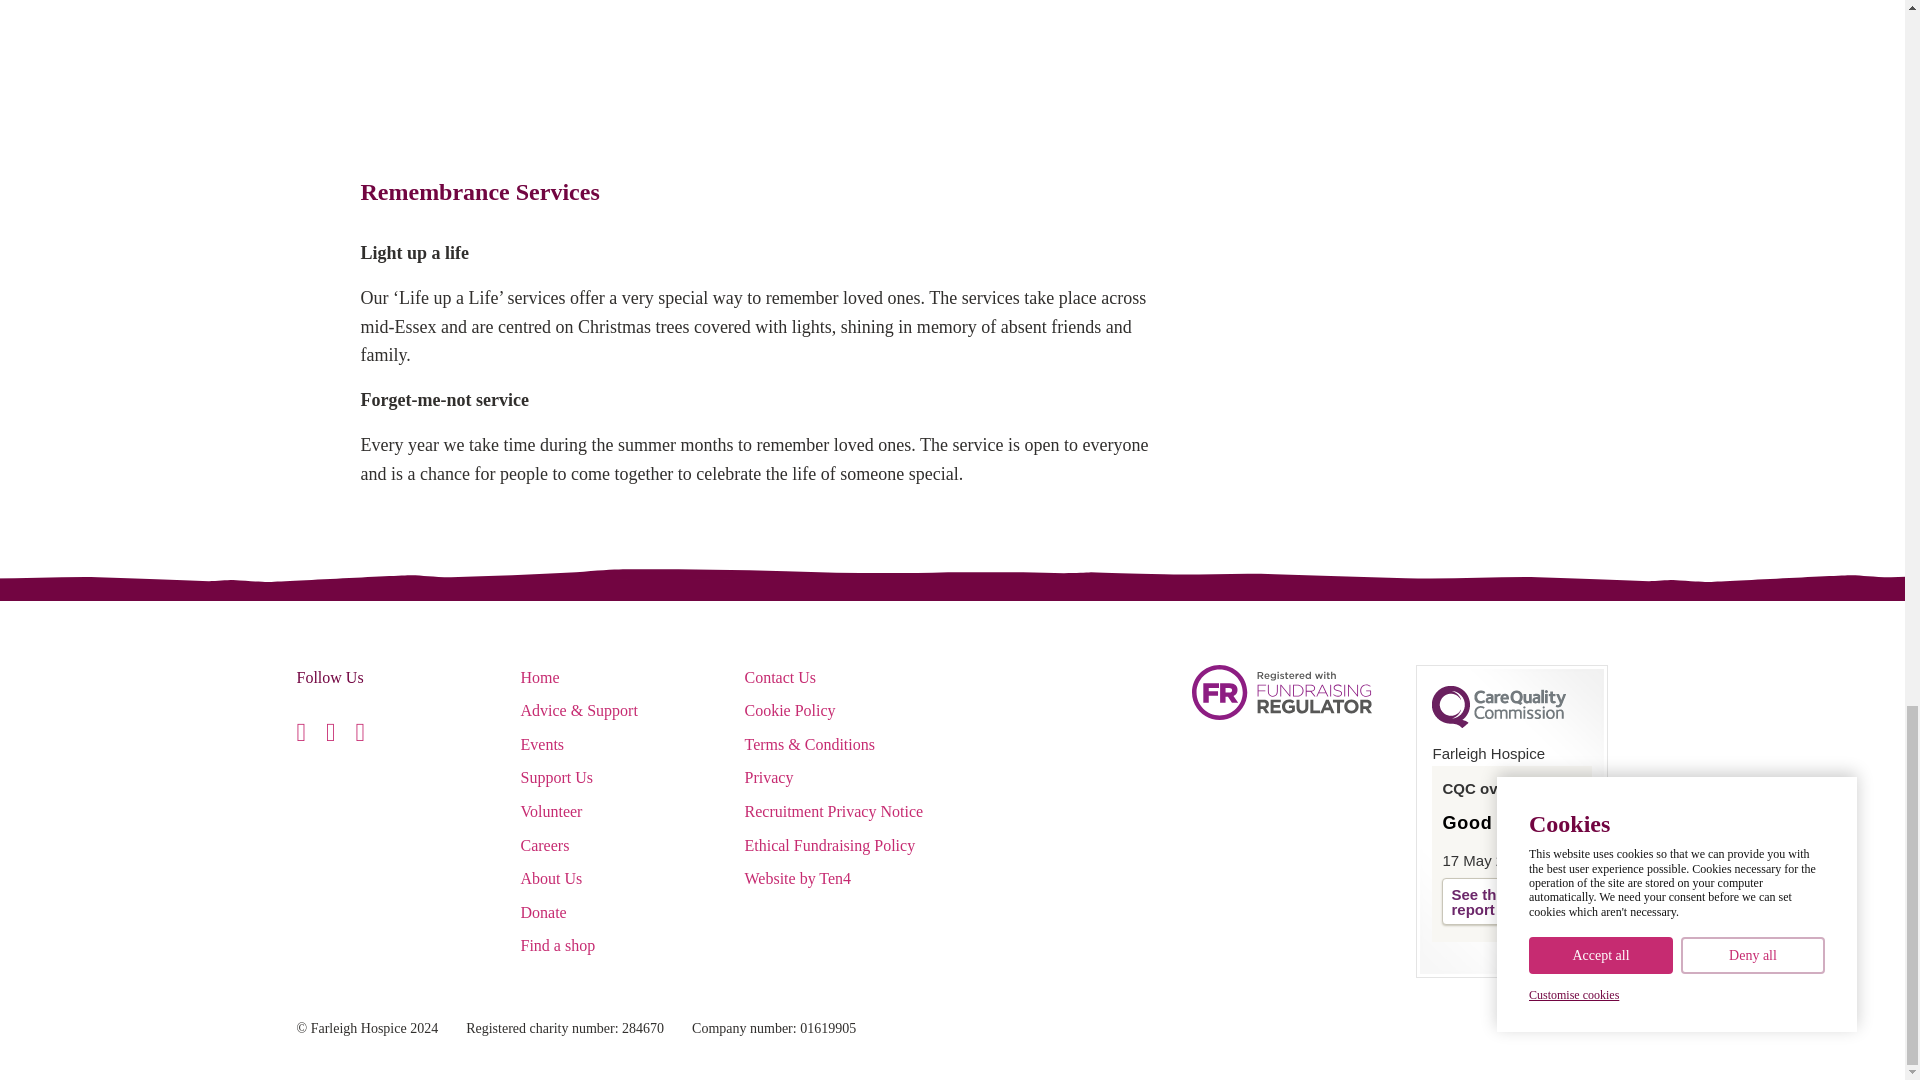 The height and width of the screenshot is (1080, 1920). I want to click on Find a shop, so click(558, 945).